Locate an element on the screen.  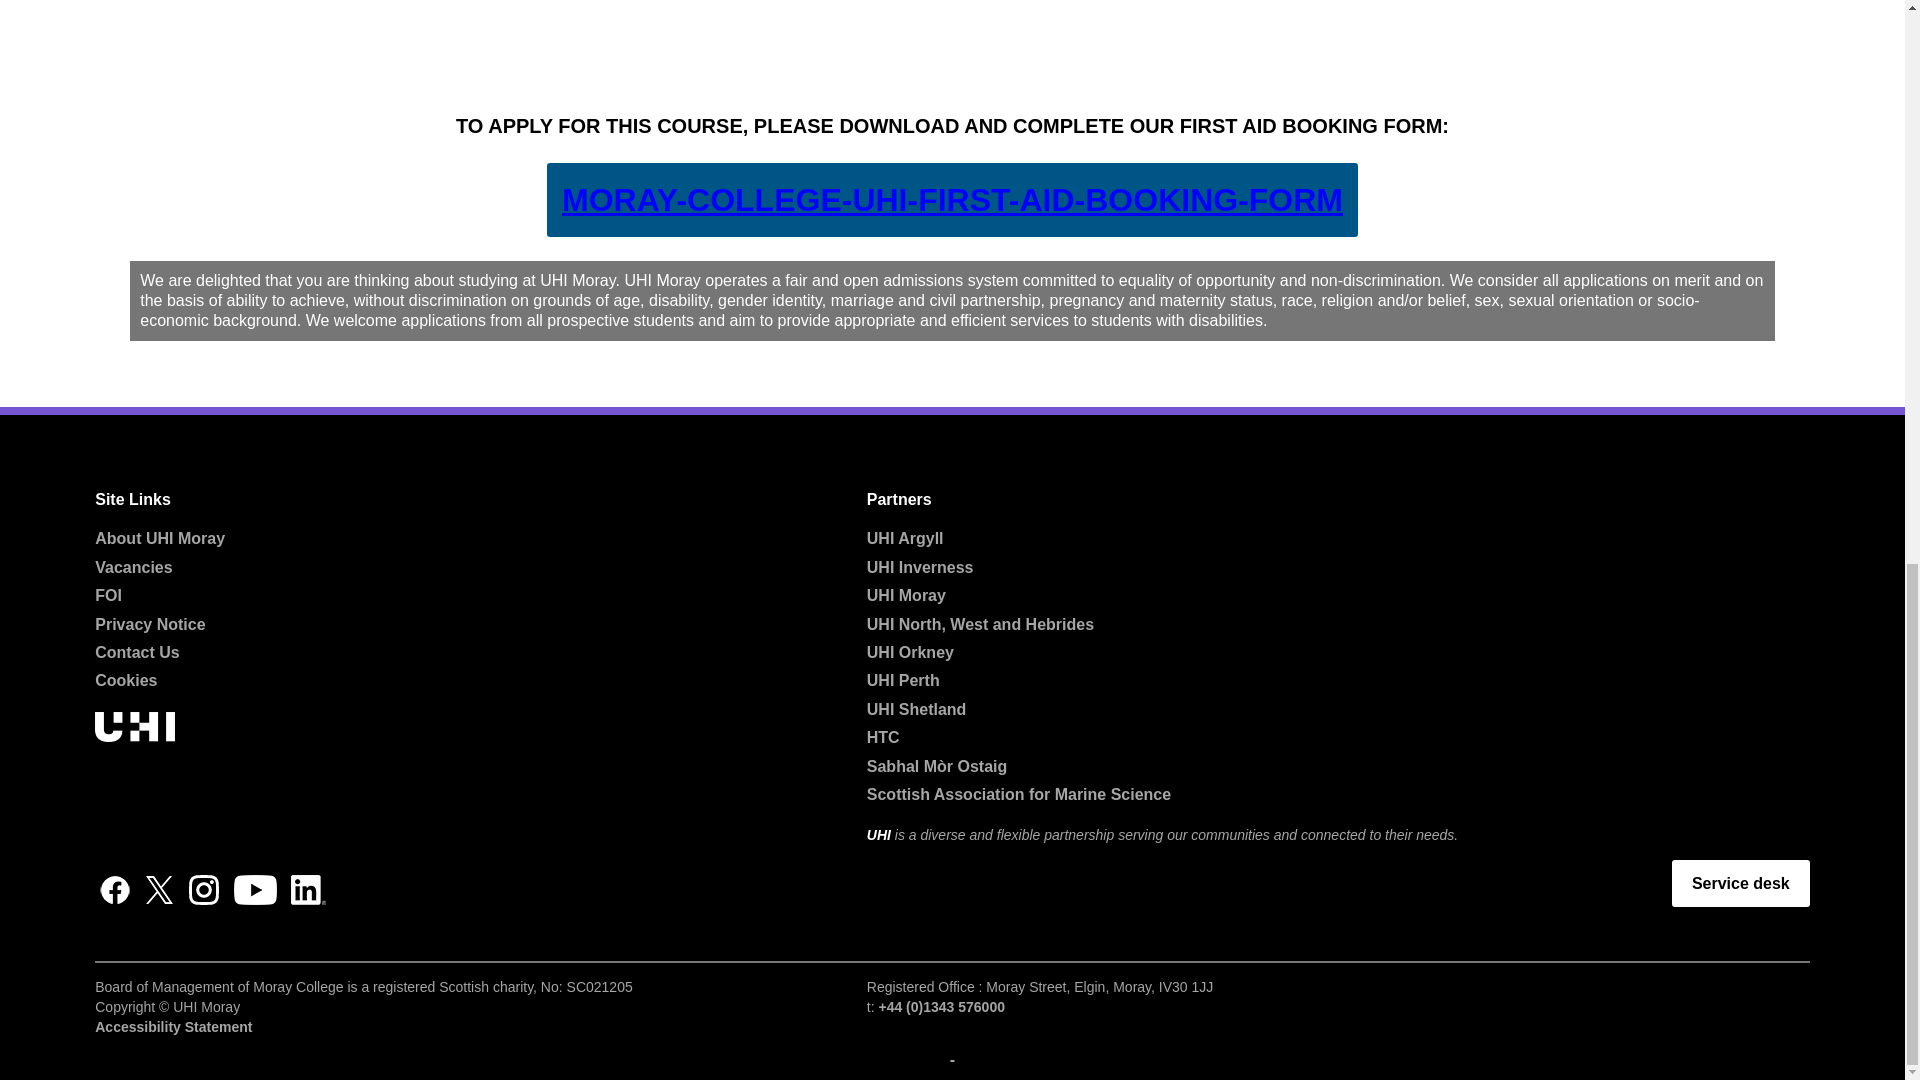
UHI Shetland is located at coordinates (917, 709).